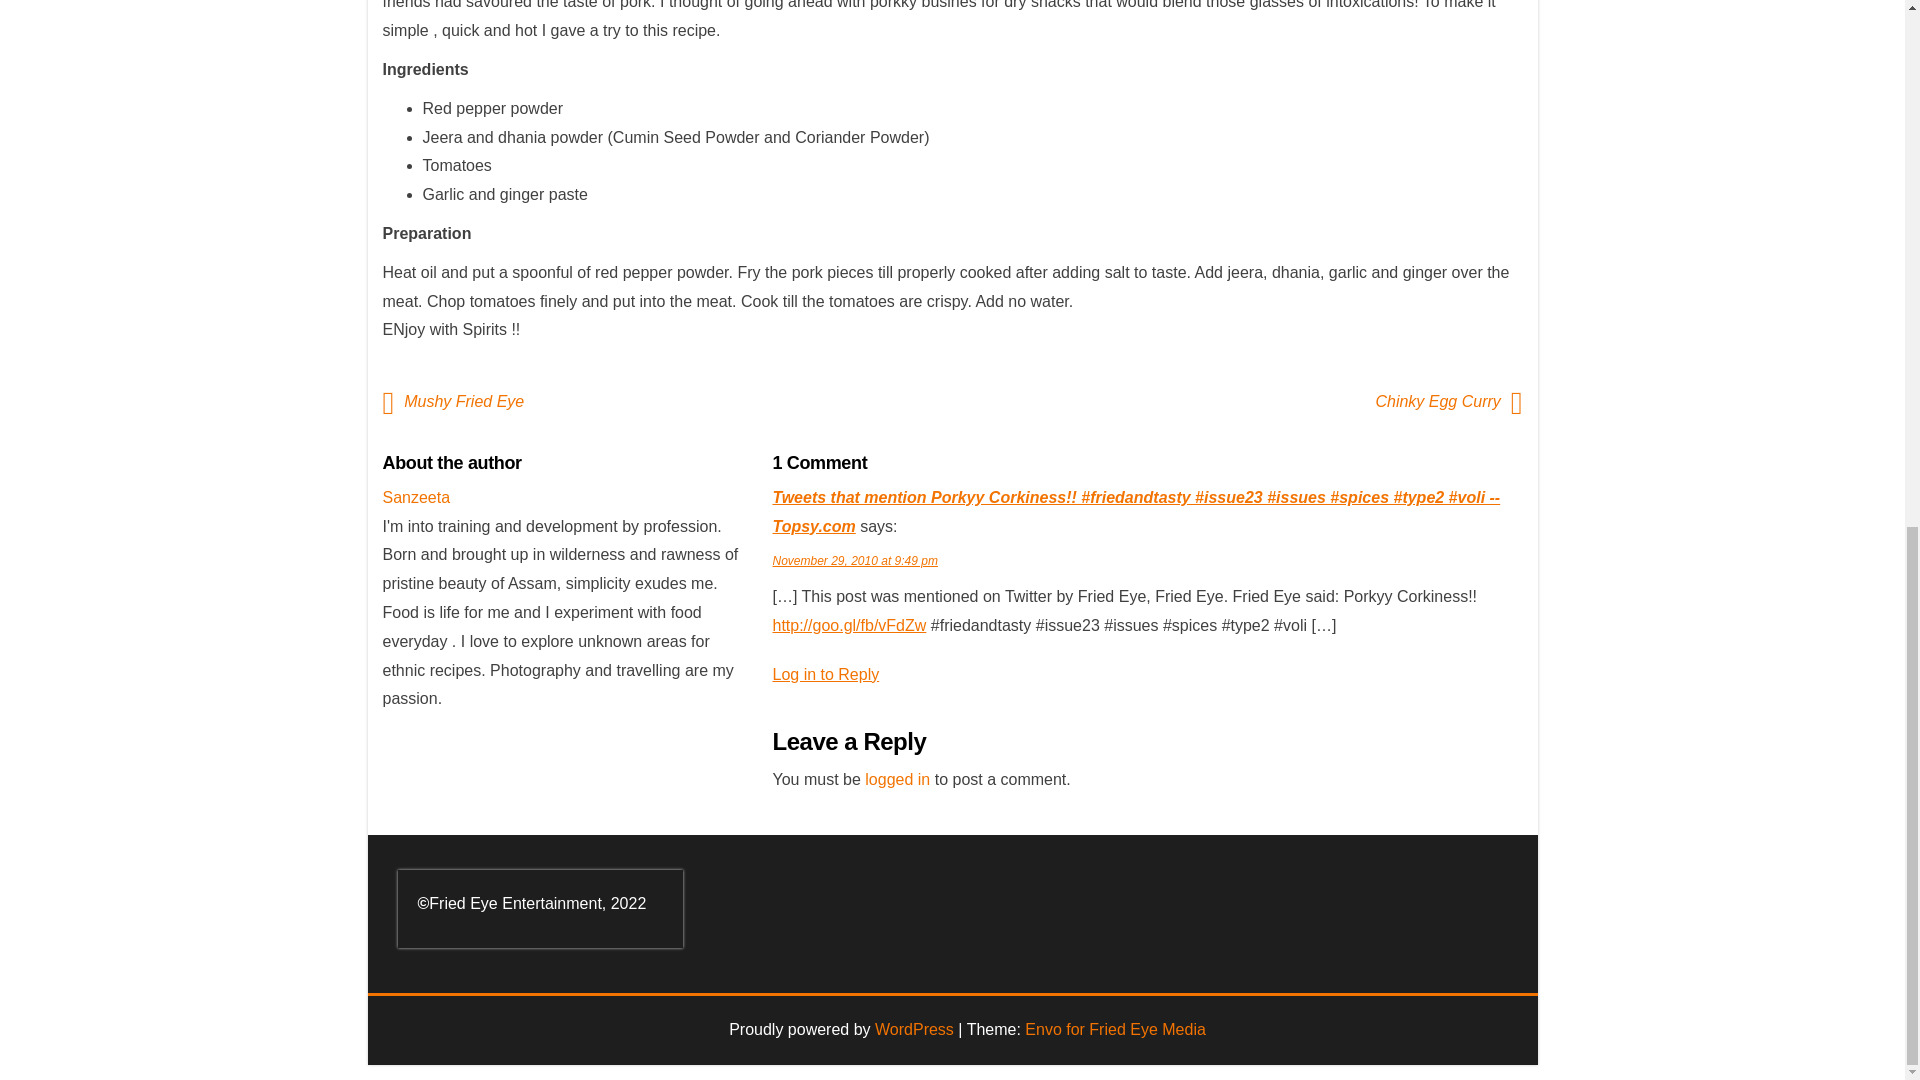  What do you see at coordinates (897, 780) in the screenshot?
I see `logged in` at bounding box center [897, 780].